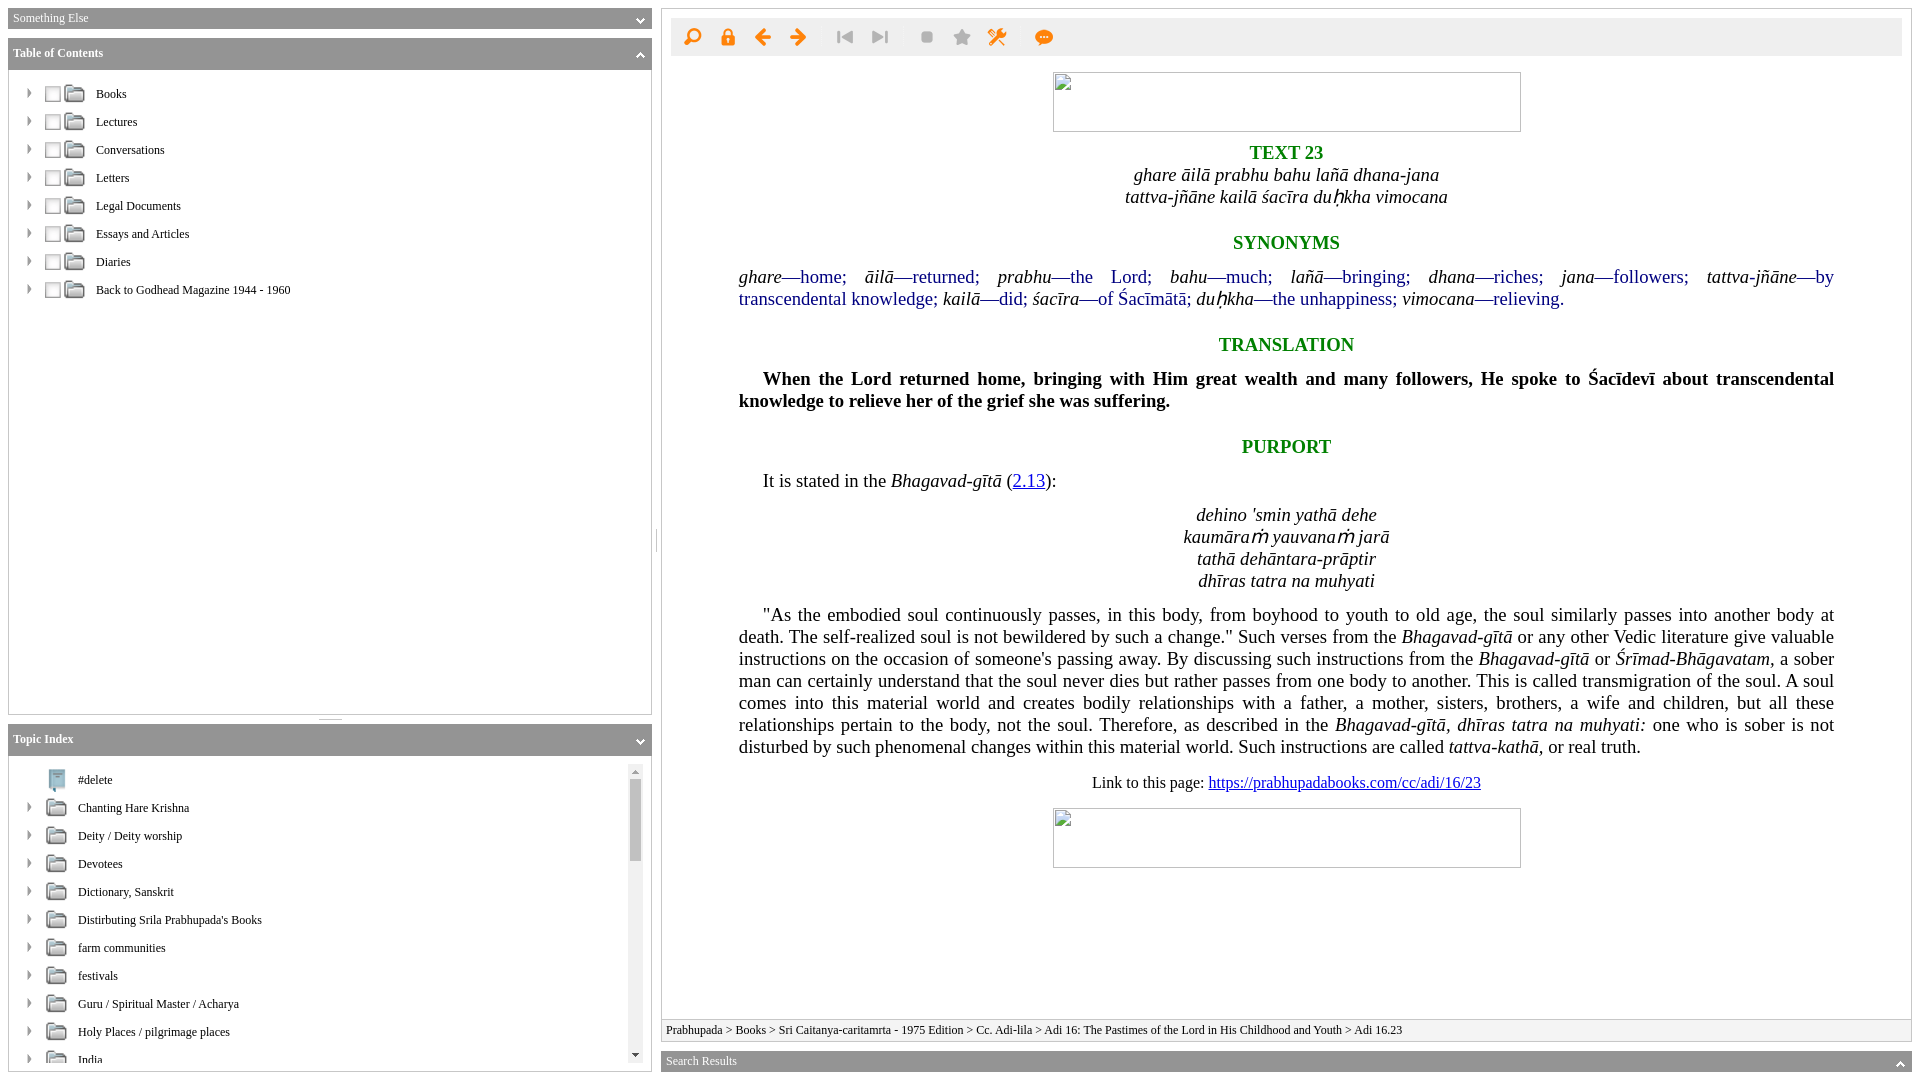 The height and width of the screenshot is (1080, 1920). I want to click on Next Document, so click(798, 36).